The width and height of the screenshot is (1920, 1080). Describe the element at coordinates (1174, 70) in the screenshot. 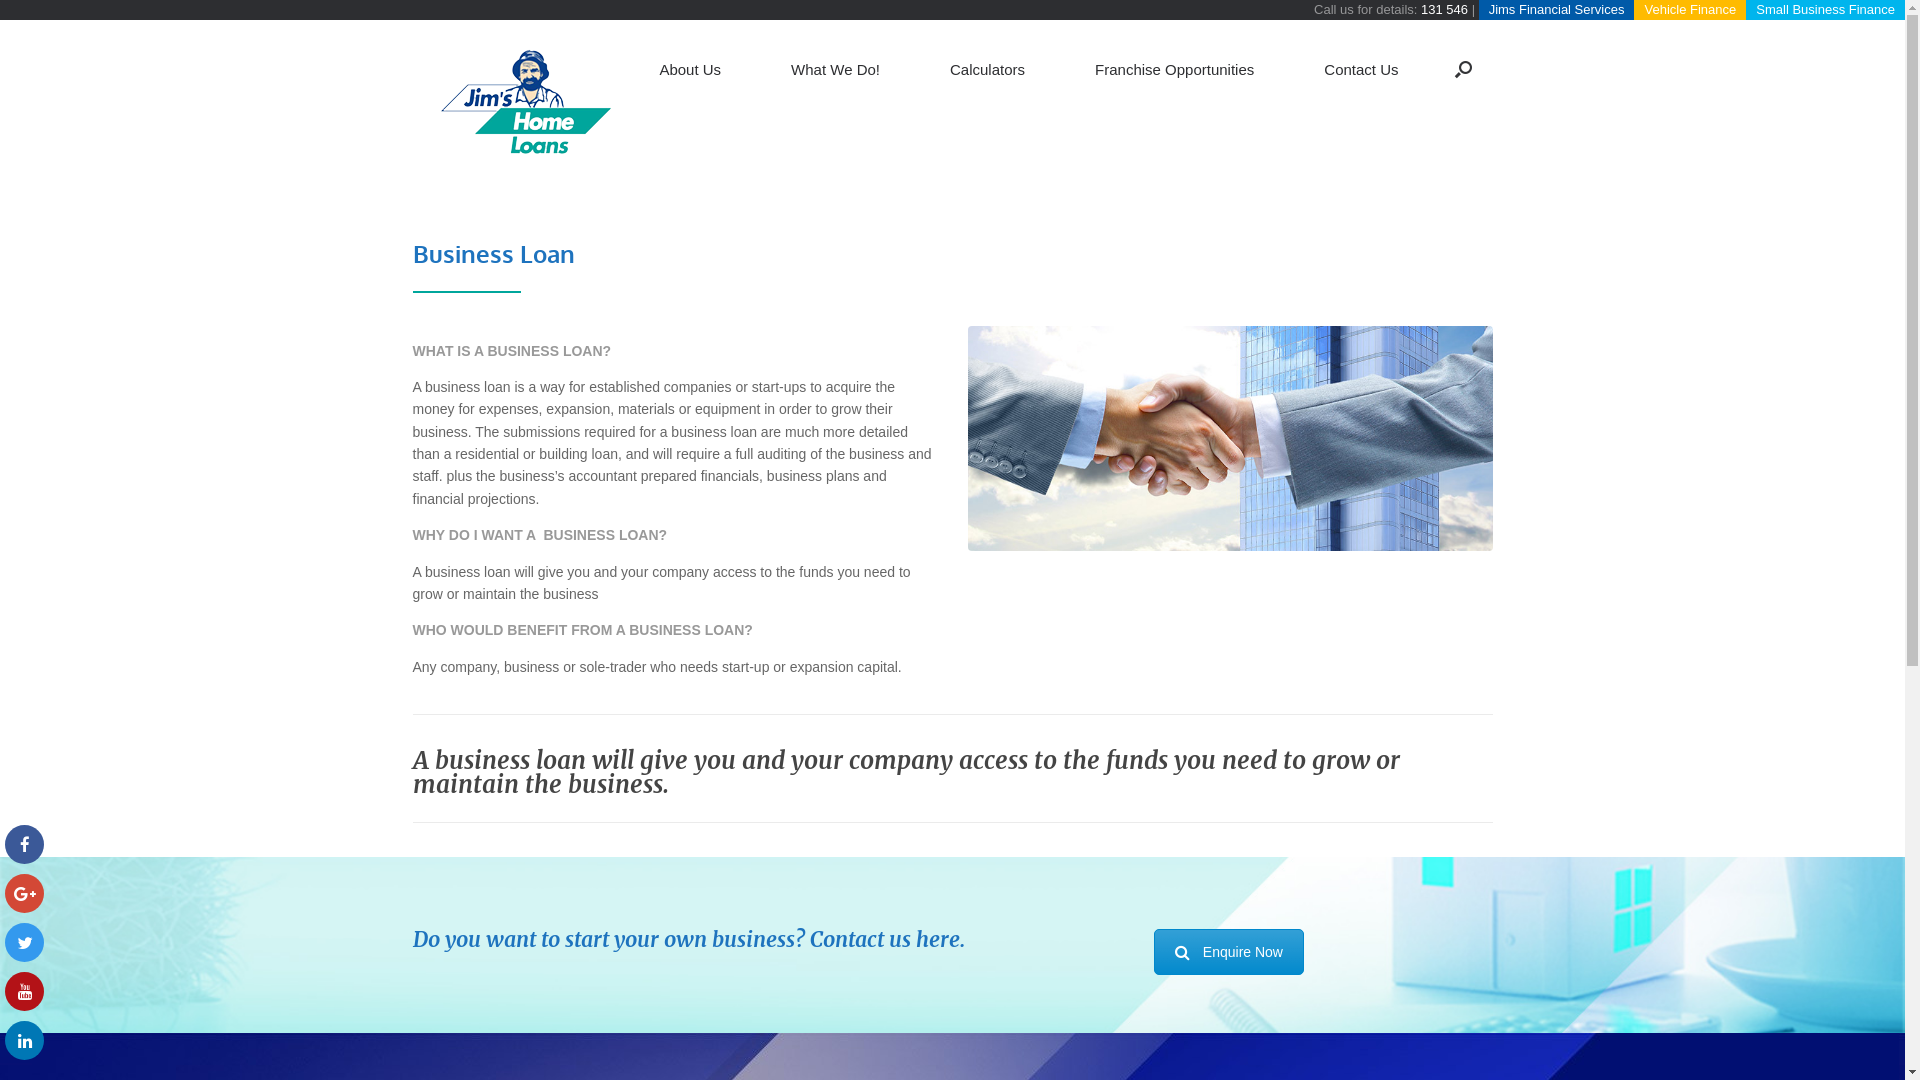

I see `Franchise Opportunities` at that location.